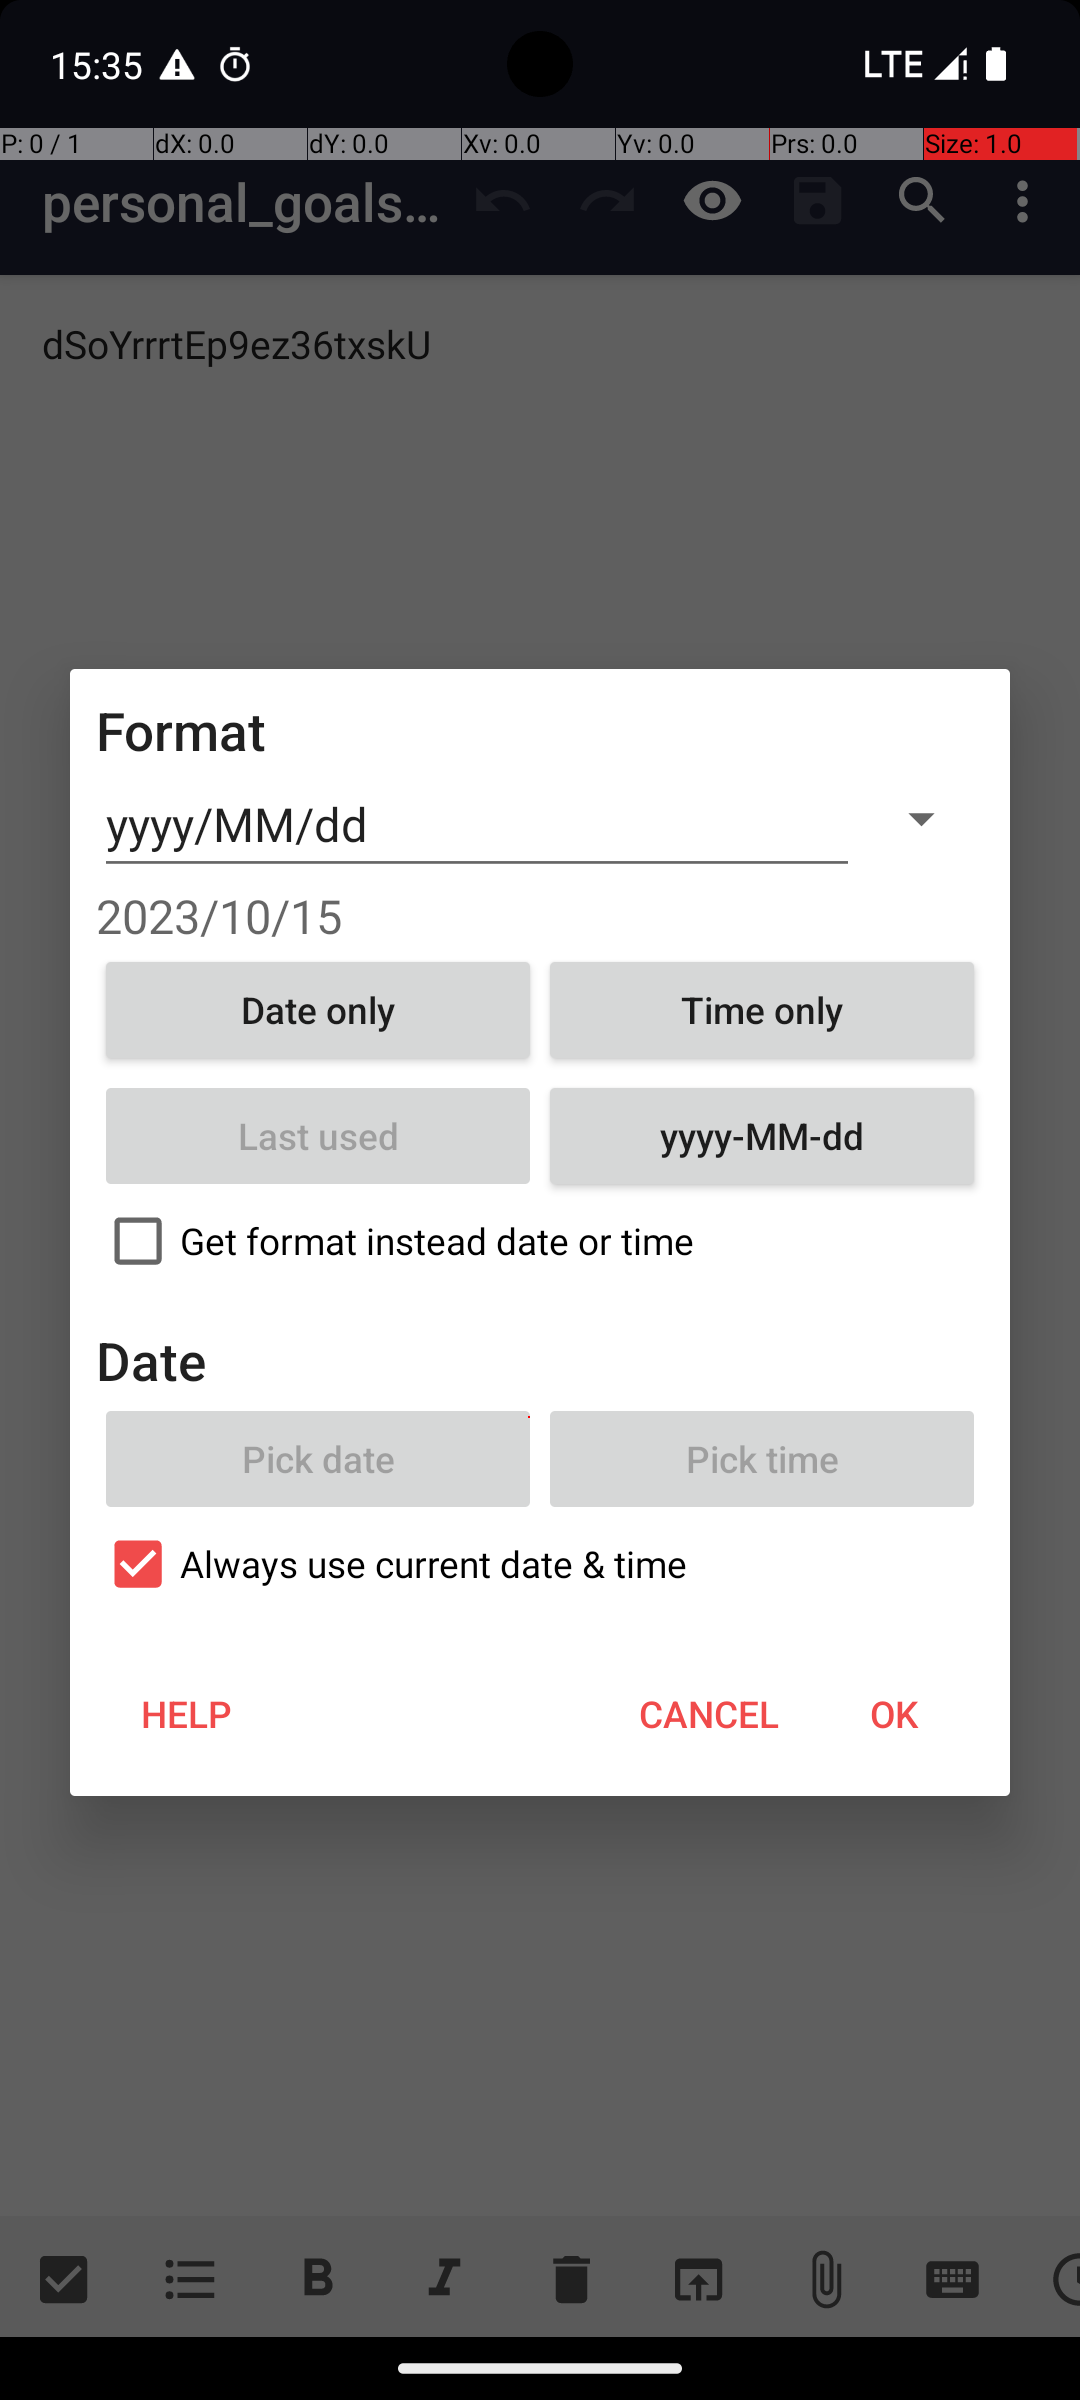 The image size is (1080, 2400). I want to click on yyyy-MM-dd, so click(762, 1136).